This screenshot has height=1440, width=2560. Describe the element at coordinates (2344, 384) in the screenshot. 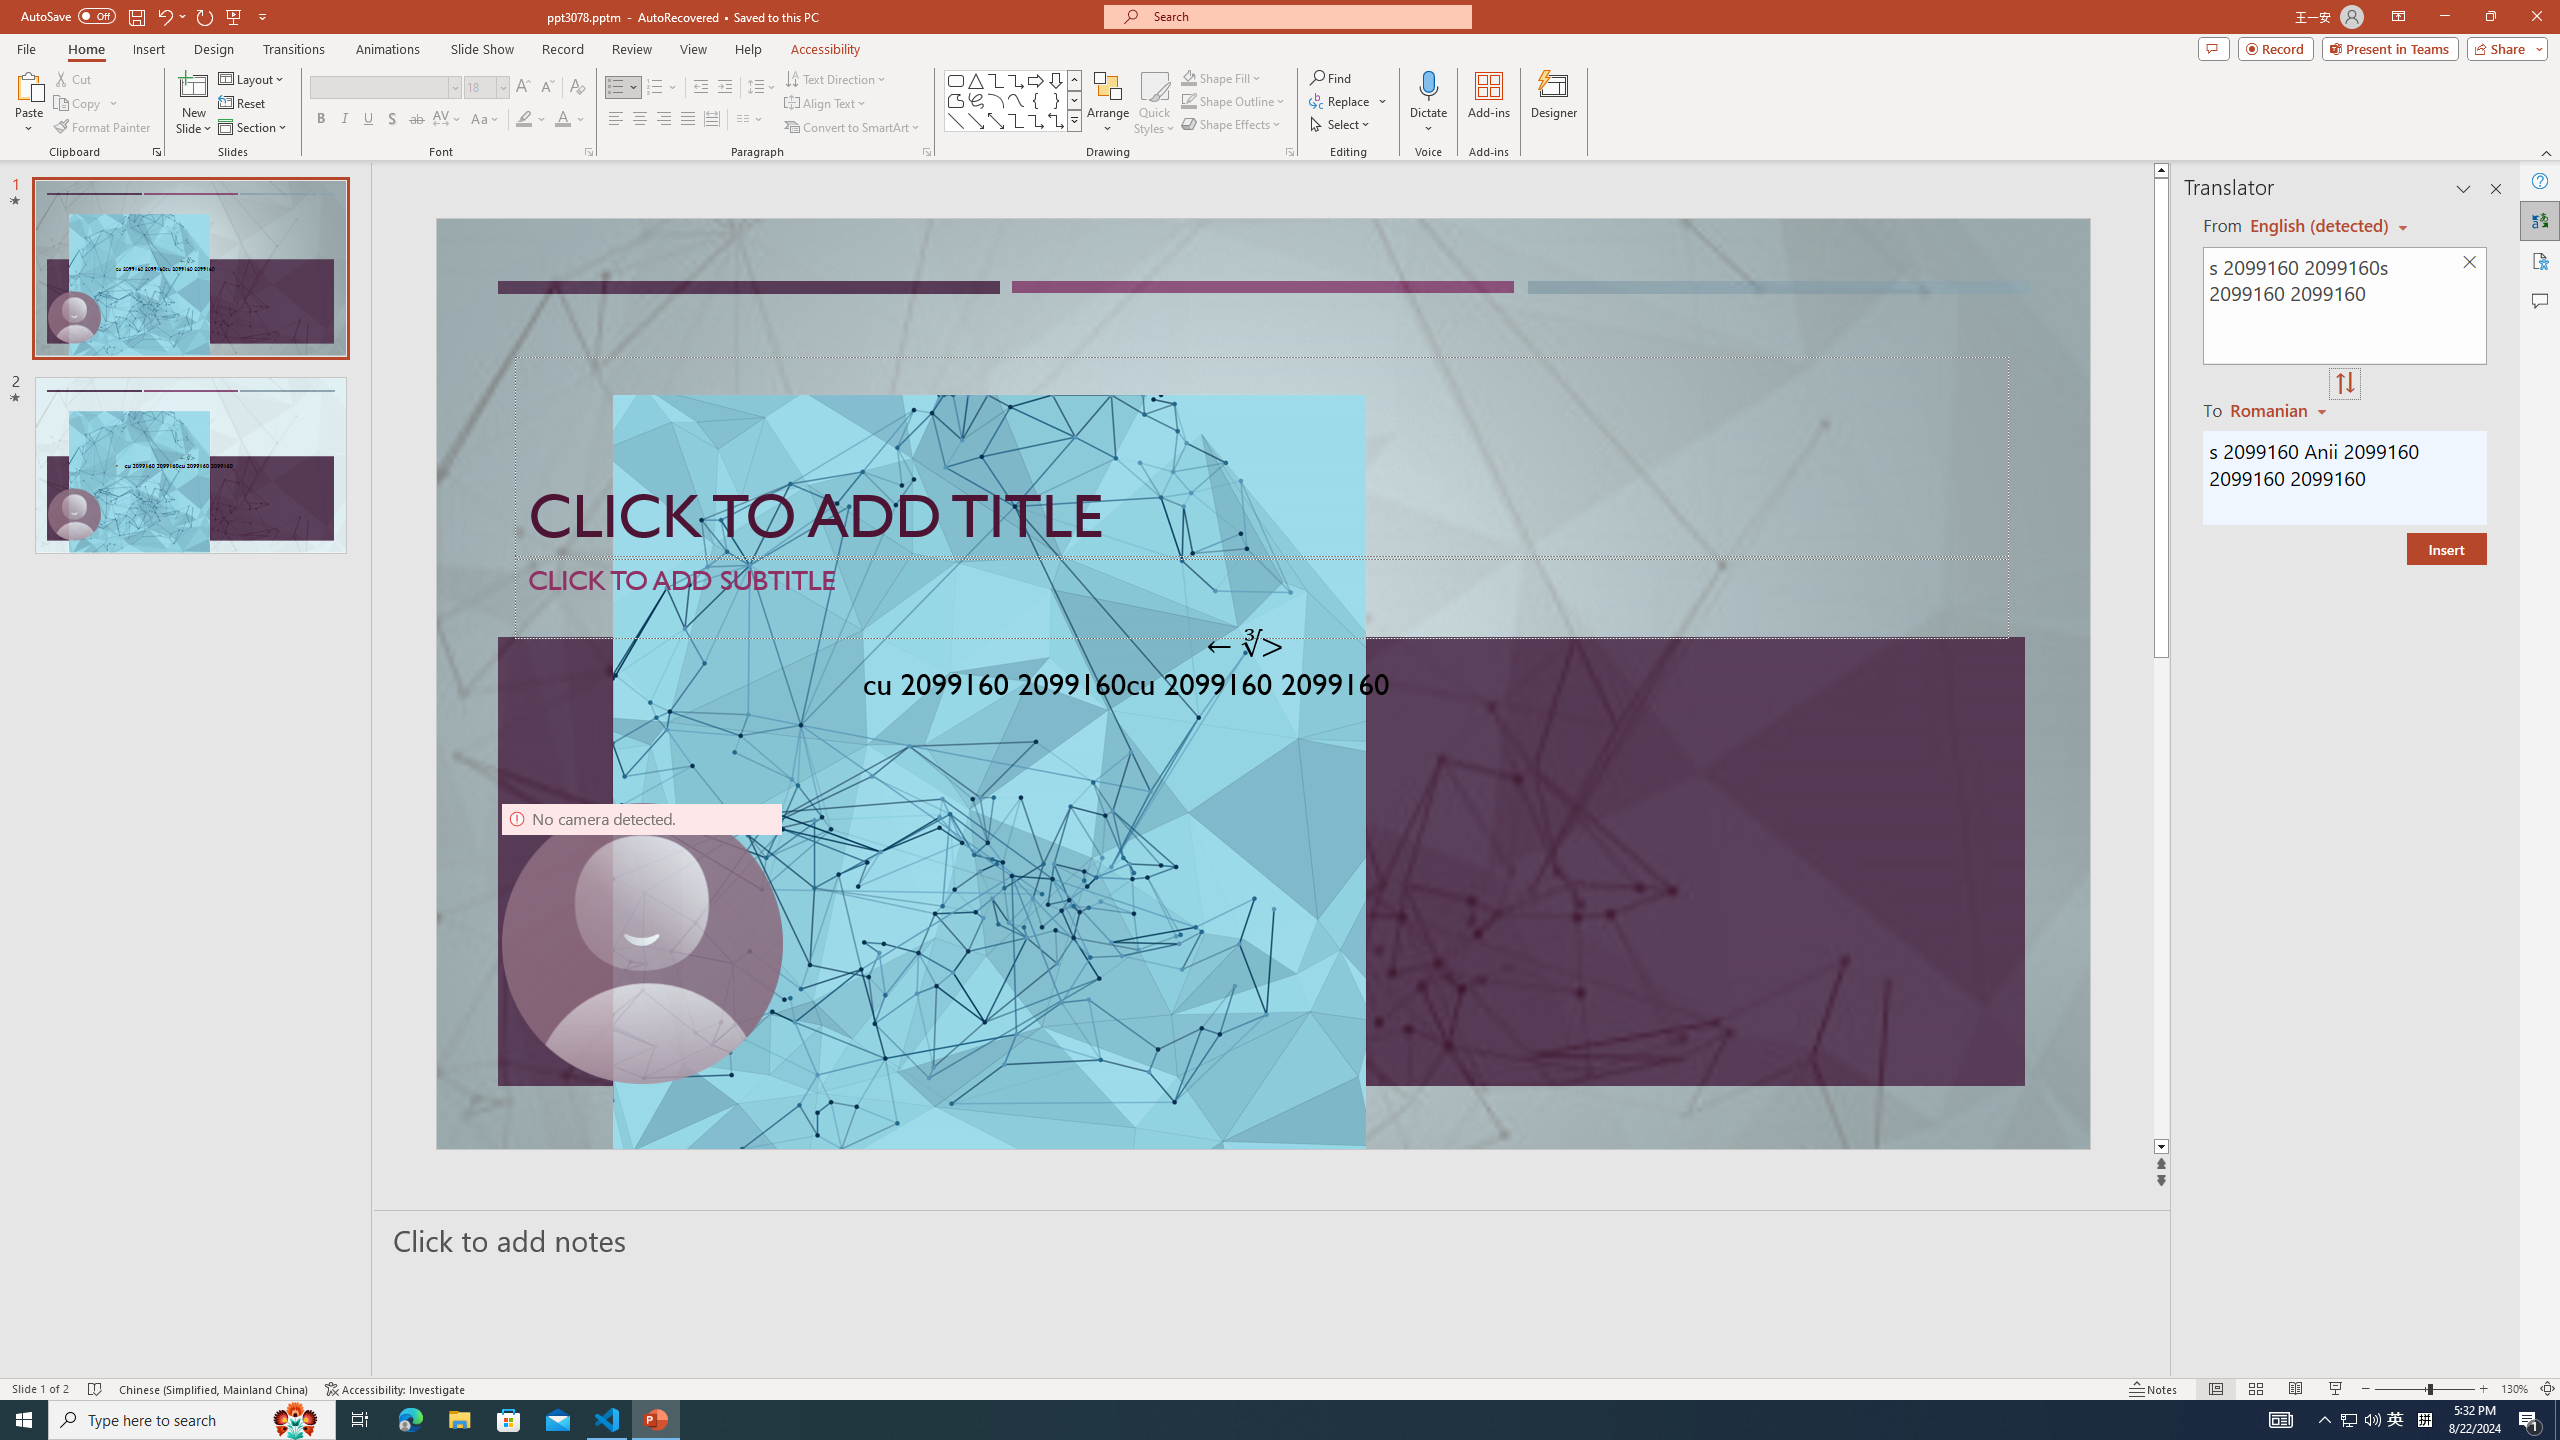

I see `Swap "from" and "to" languages.` at that location.